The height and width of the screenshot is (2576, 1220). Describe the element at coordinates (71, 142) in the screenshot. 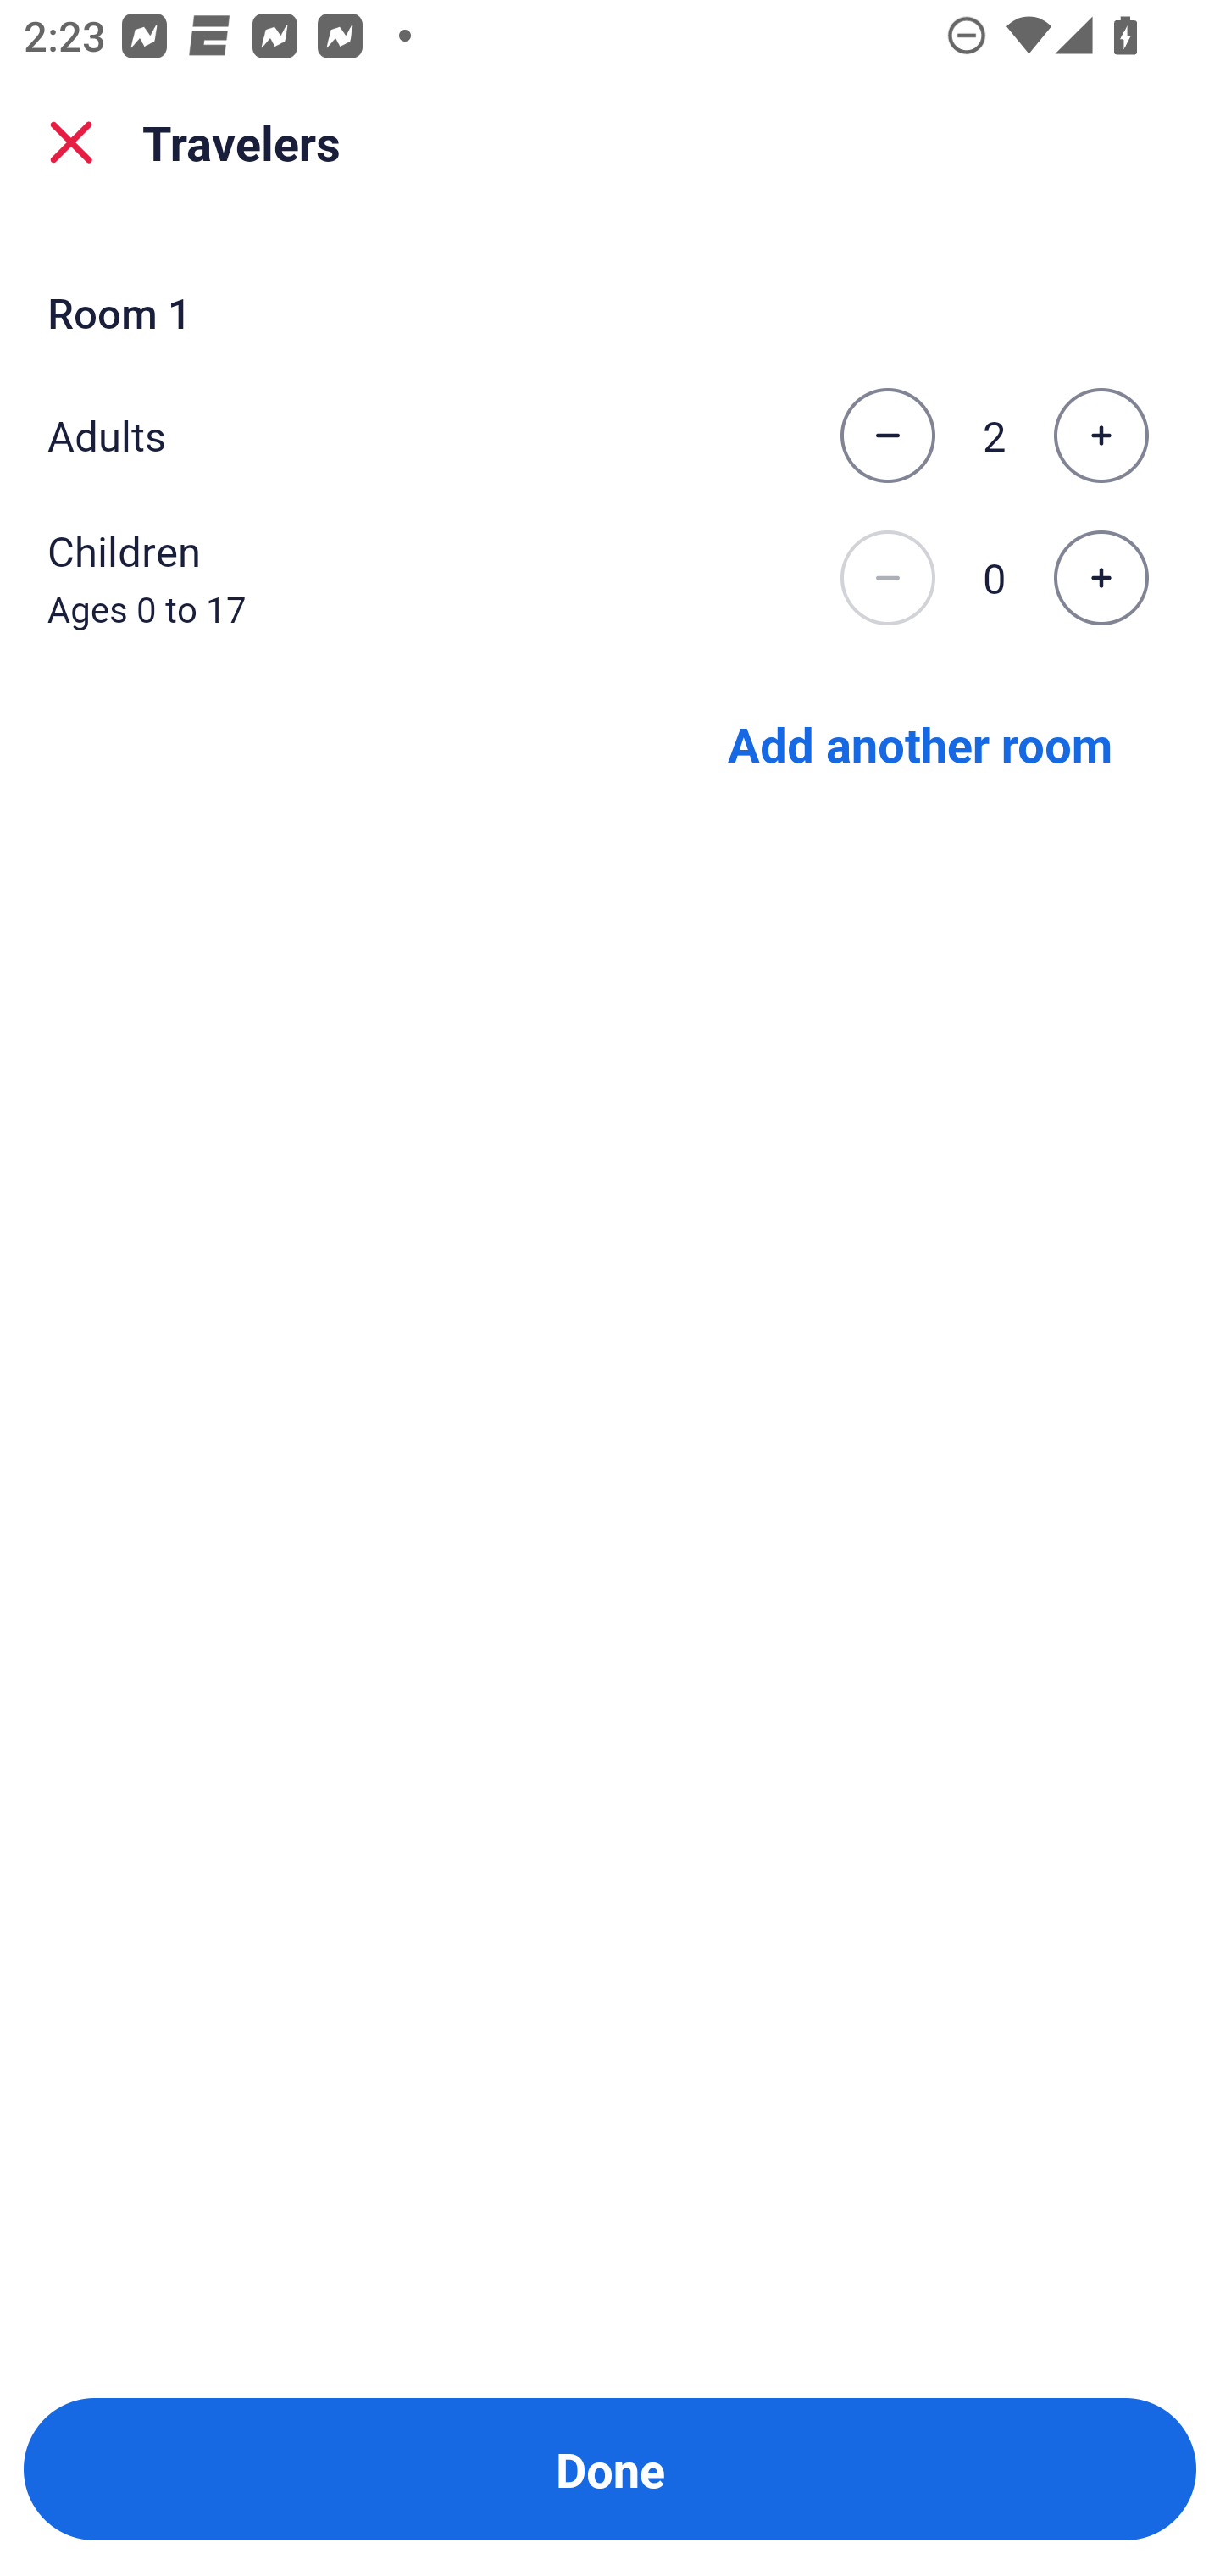

I see `close` at that location.